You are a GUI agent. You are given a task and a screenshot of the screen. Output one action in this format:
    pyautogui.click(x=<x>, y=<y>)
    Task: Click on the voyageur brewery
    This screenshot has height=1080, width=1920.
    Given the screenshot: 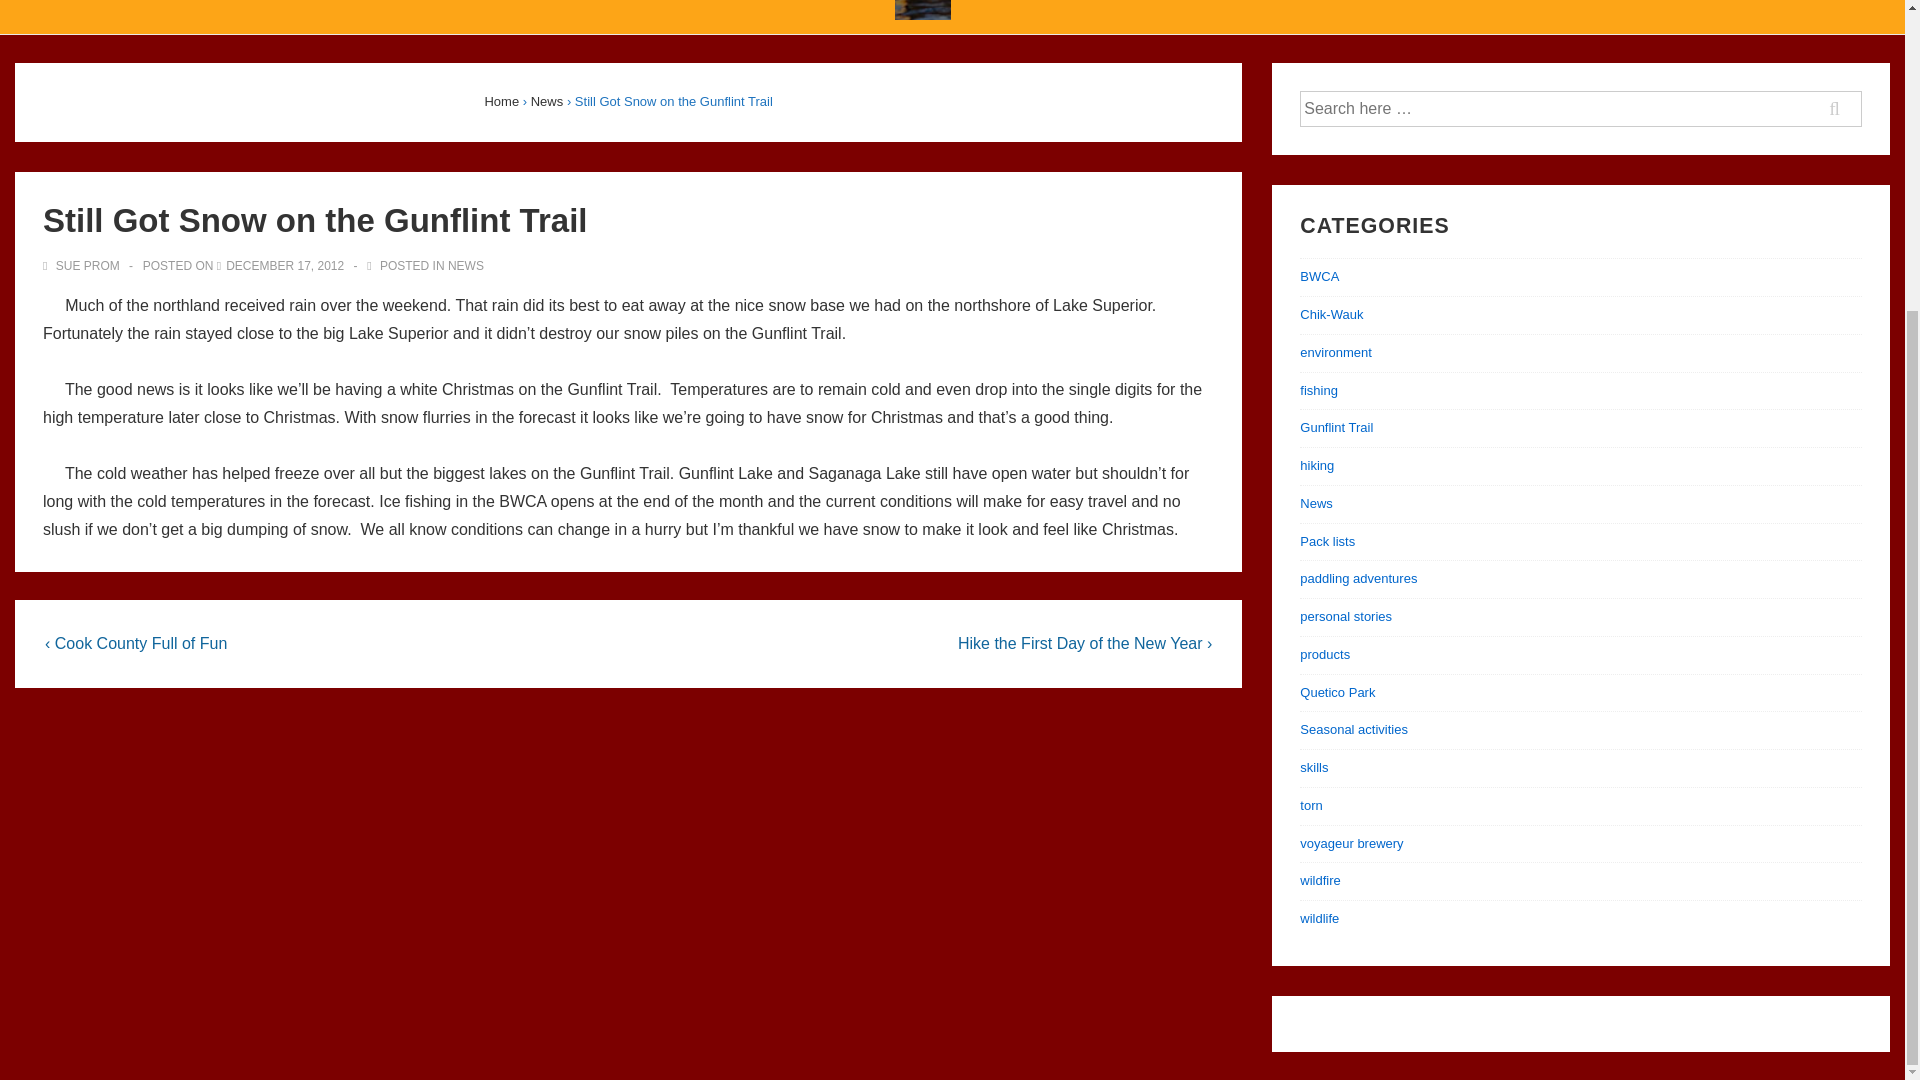 What is the action you would take?
    pyautogui.click(x=1351, y=843)
    